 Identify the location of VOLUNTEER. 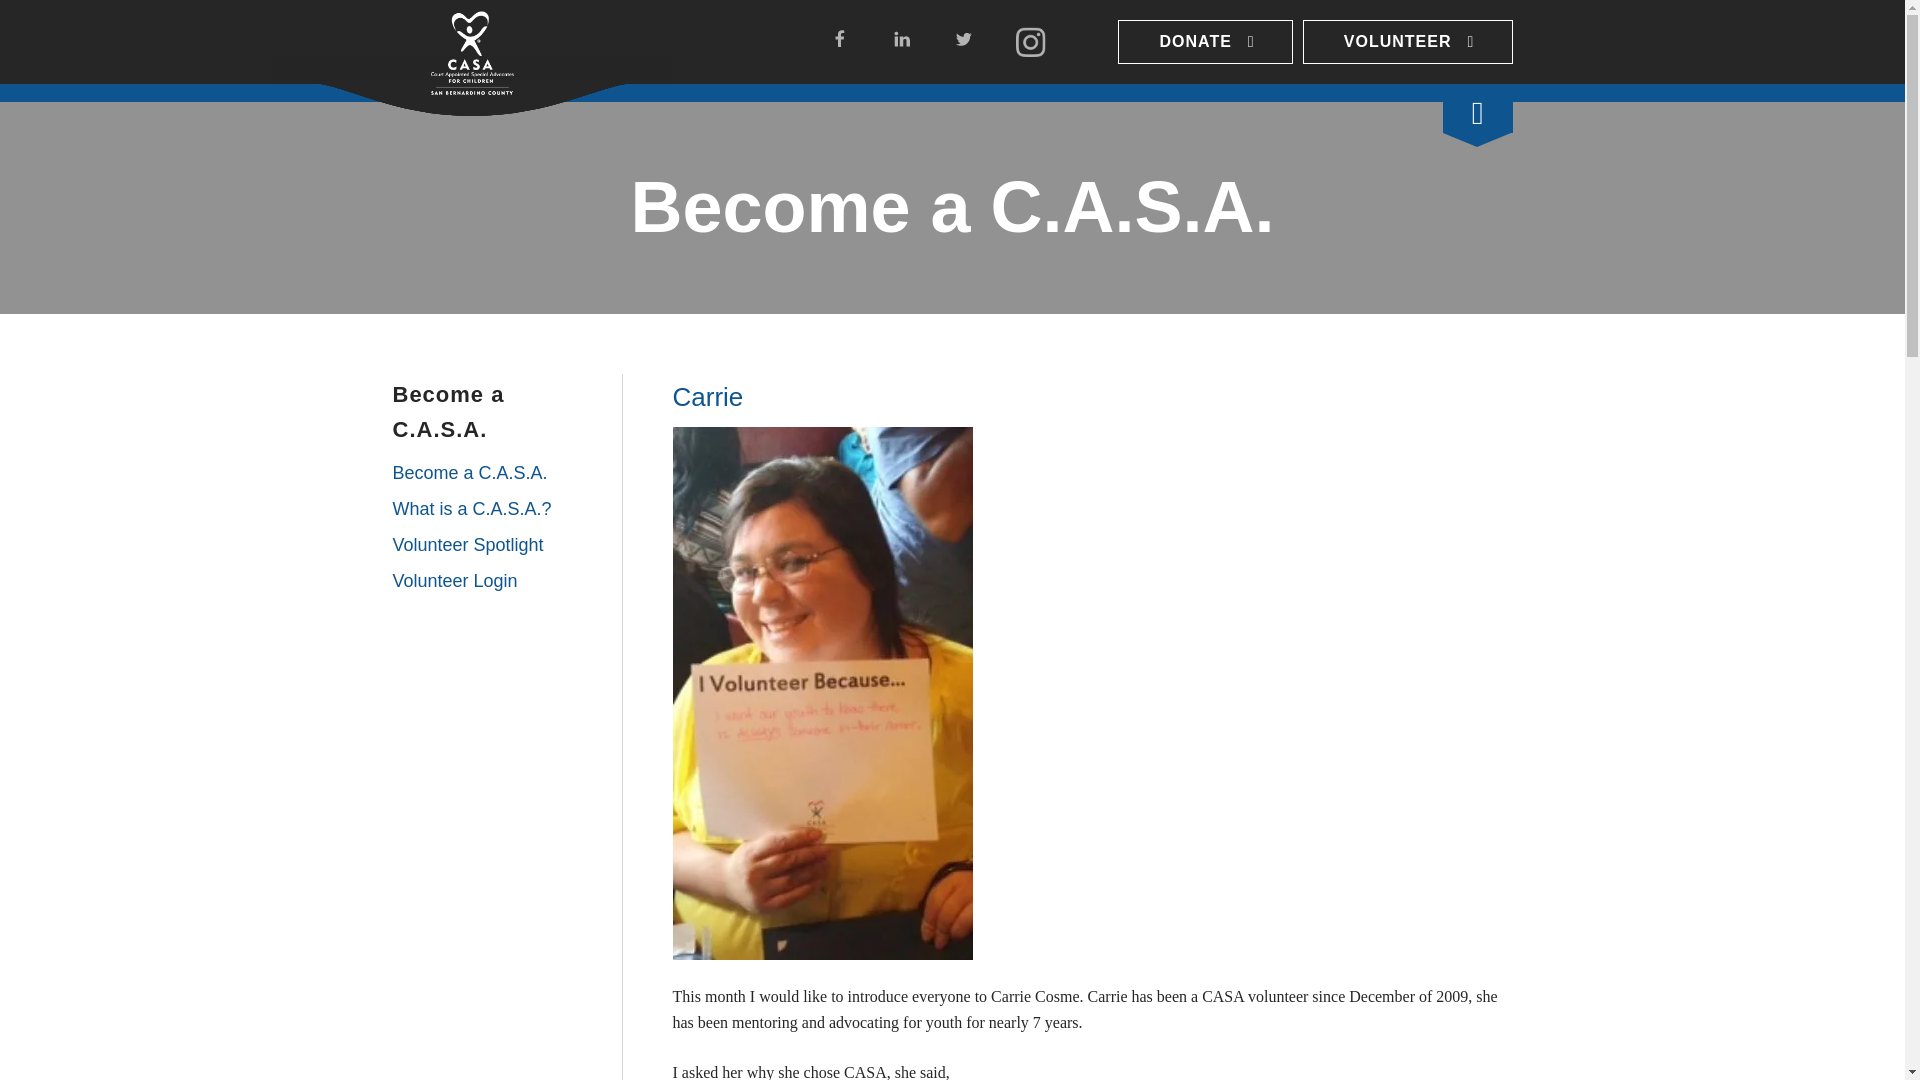
(1408, 42).